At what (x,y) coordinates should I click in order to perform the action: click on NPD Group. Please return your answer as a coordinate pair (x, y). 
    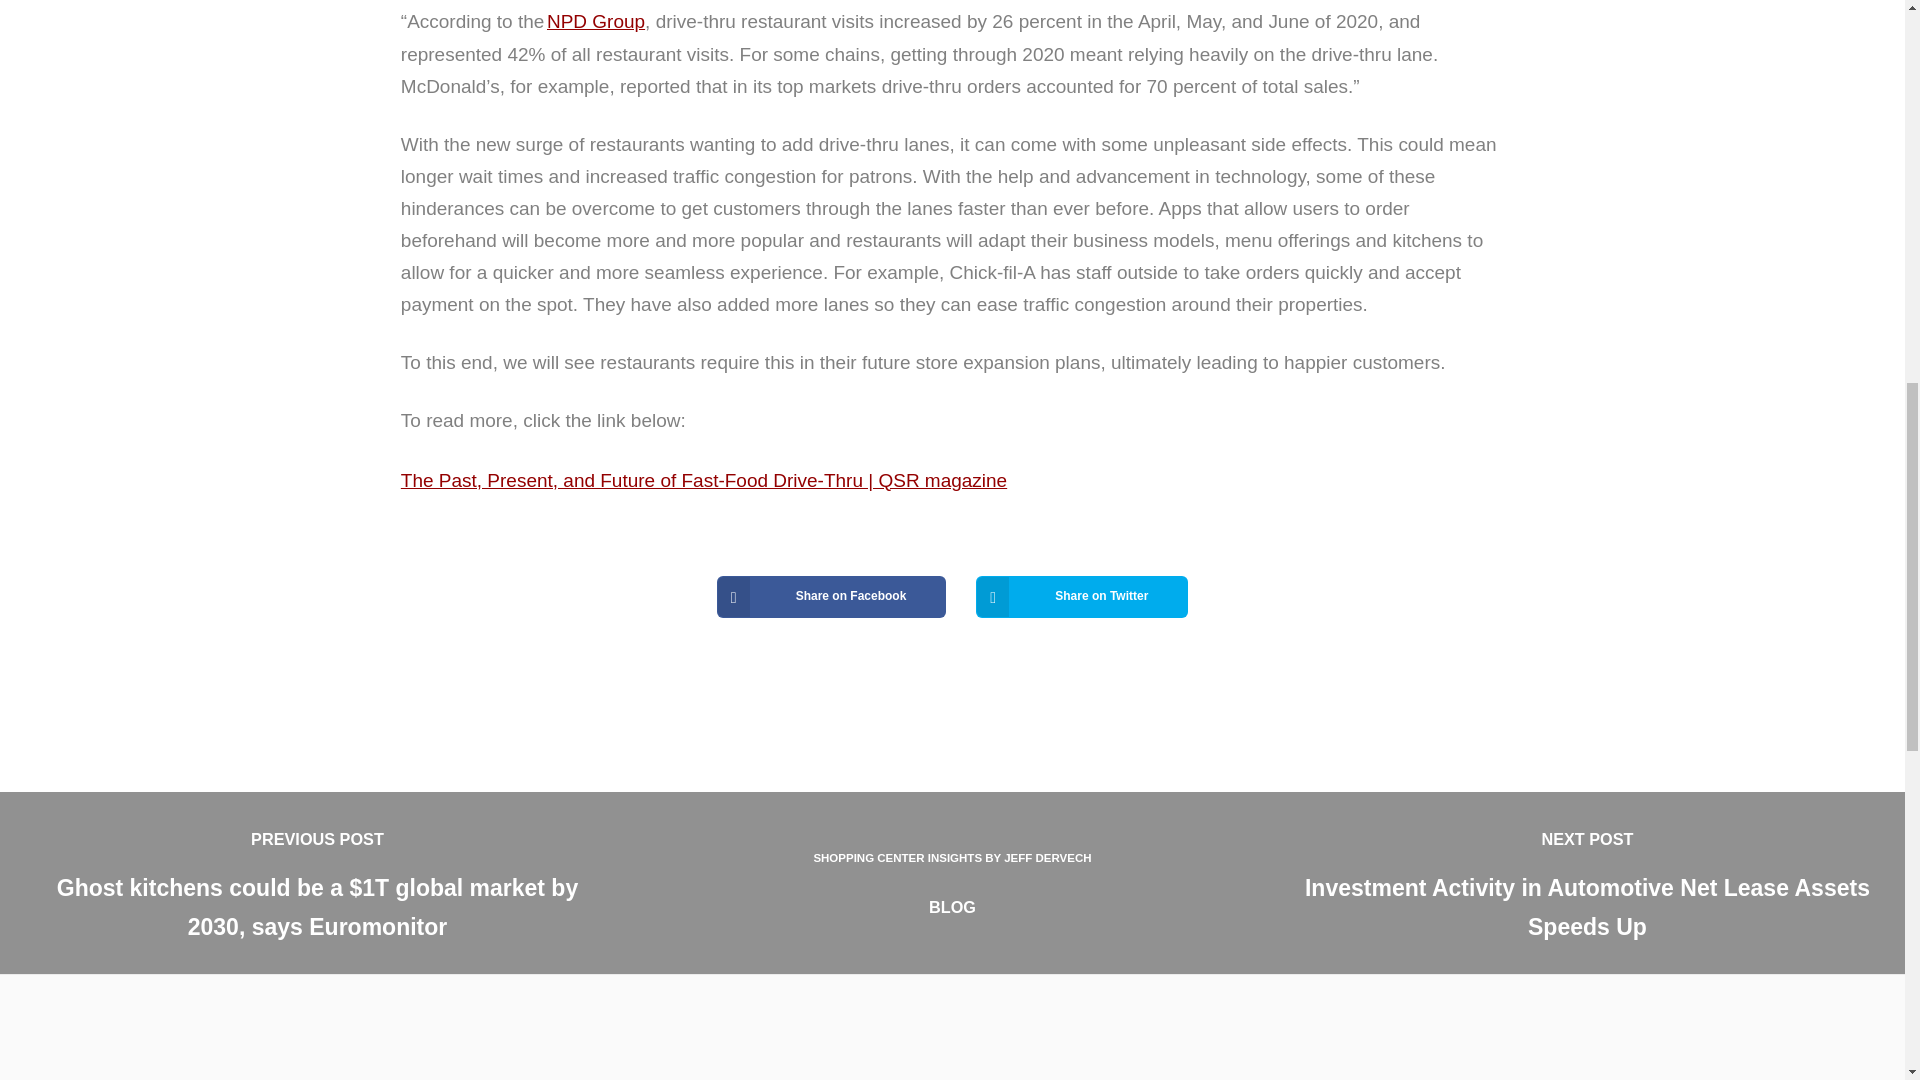
    Looking at the image, I should click on (596, 21).